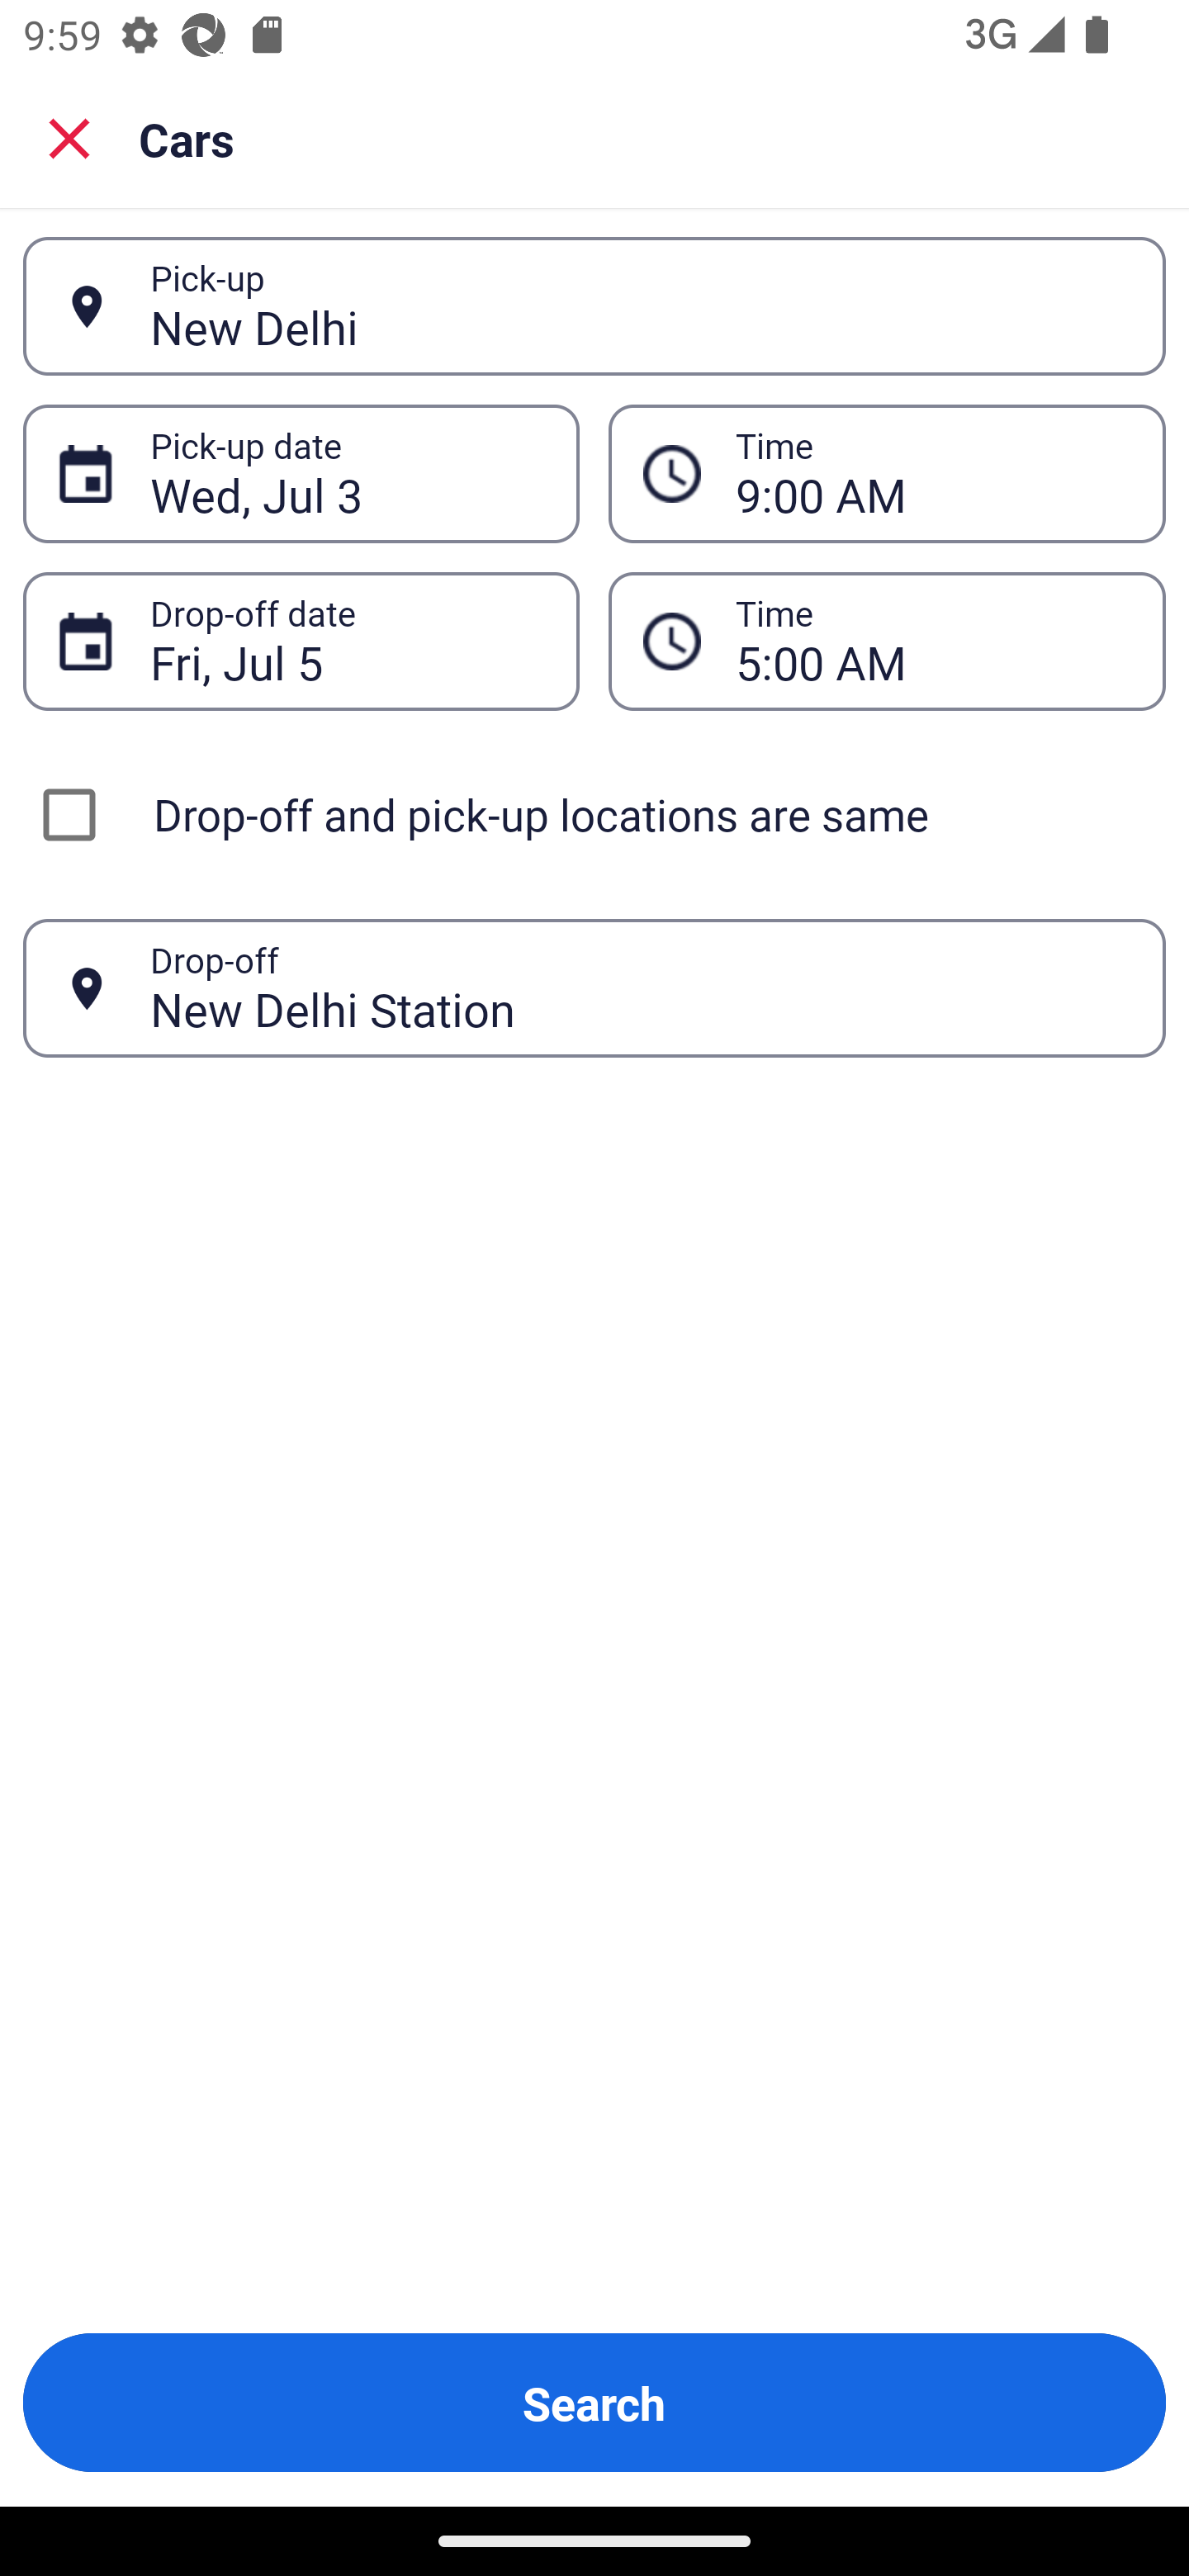 This screenshot has height=2576, width=1189. What do you see at coordinates (594, 2403) in the screenshot?
I see `Search Button Search` at bounding box center [594, 2403].